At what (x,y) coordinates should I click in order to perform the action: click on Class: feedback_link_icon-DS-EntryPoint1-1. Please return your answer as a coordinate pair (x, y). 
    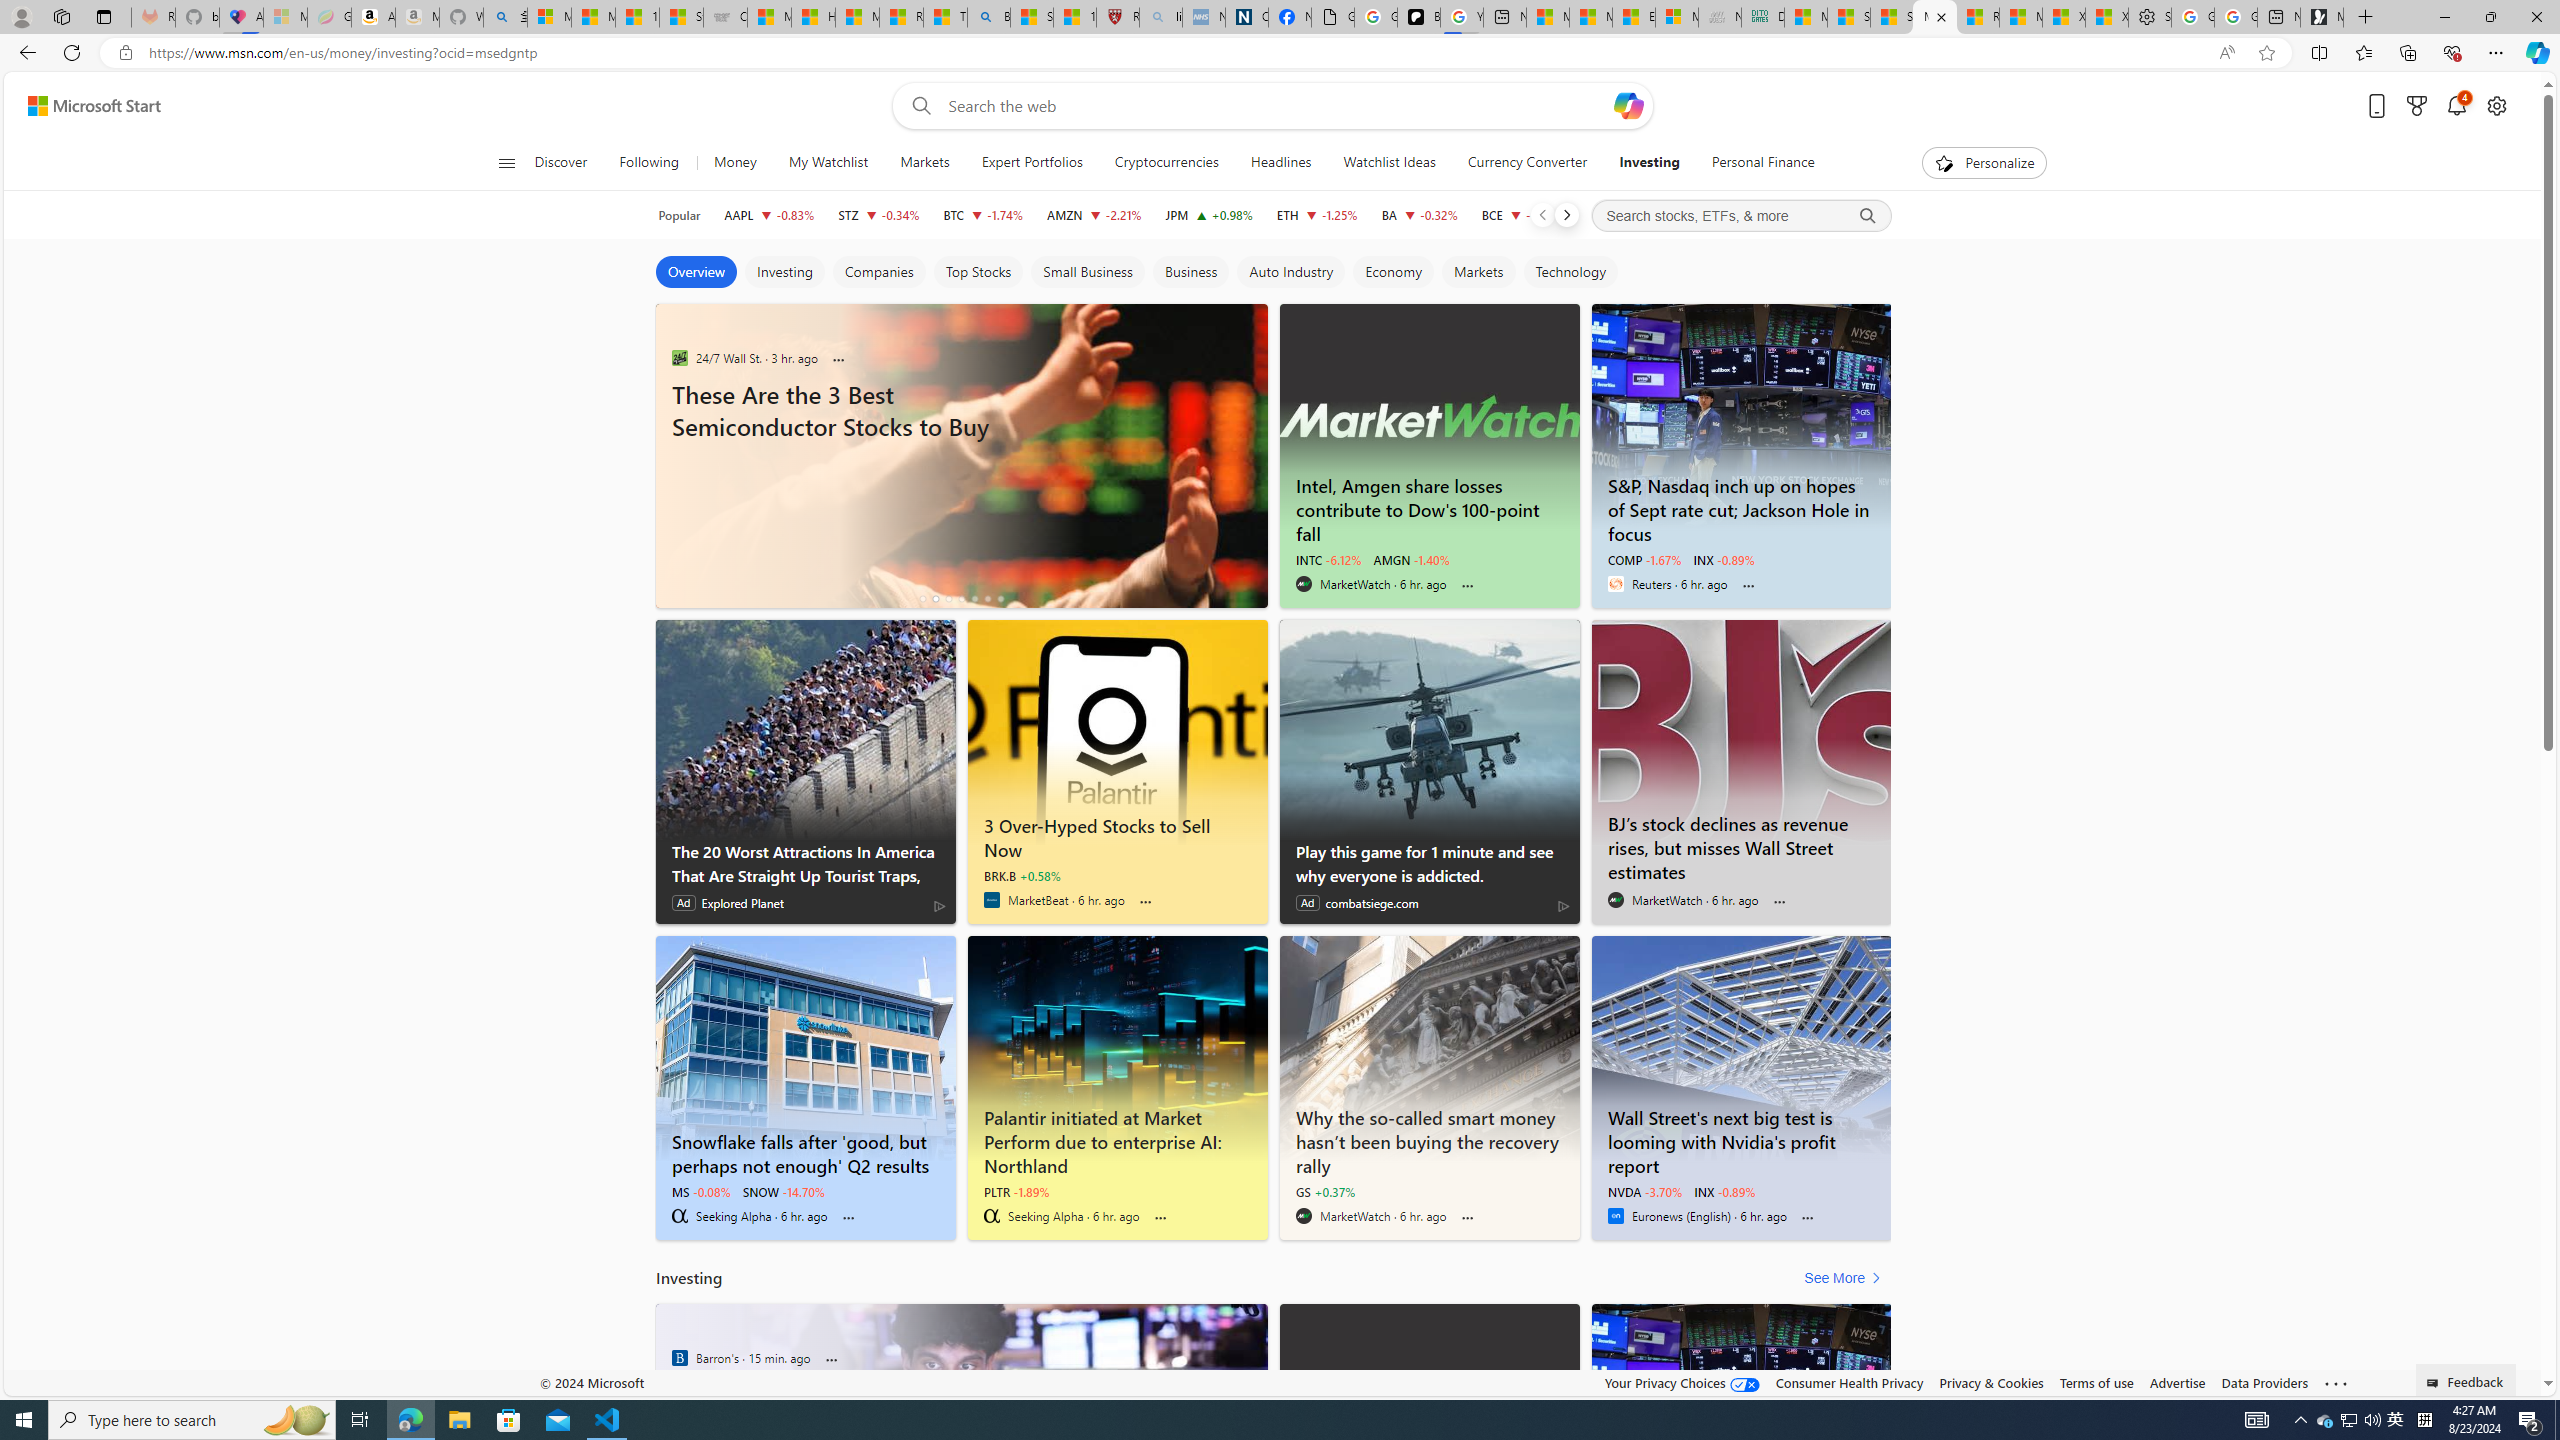
    Looking at the image, I should click on (2436, 1383).